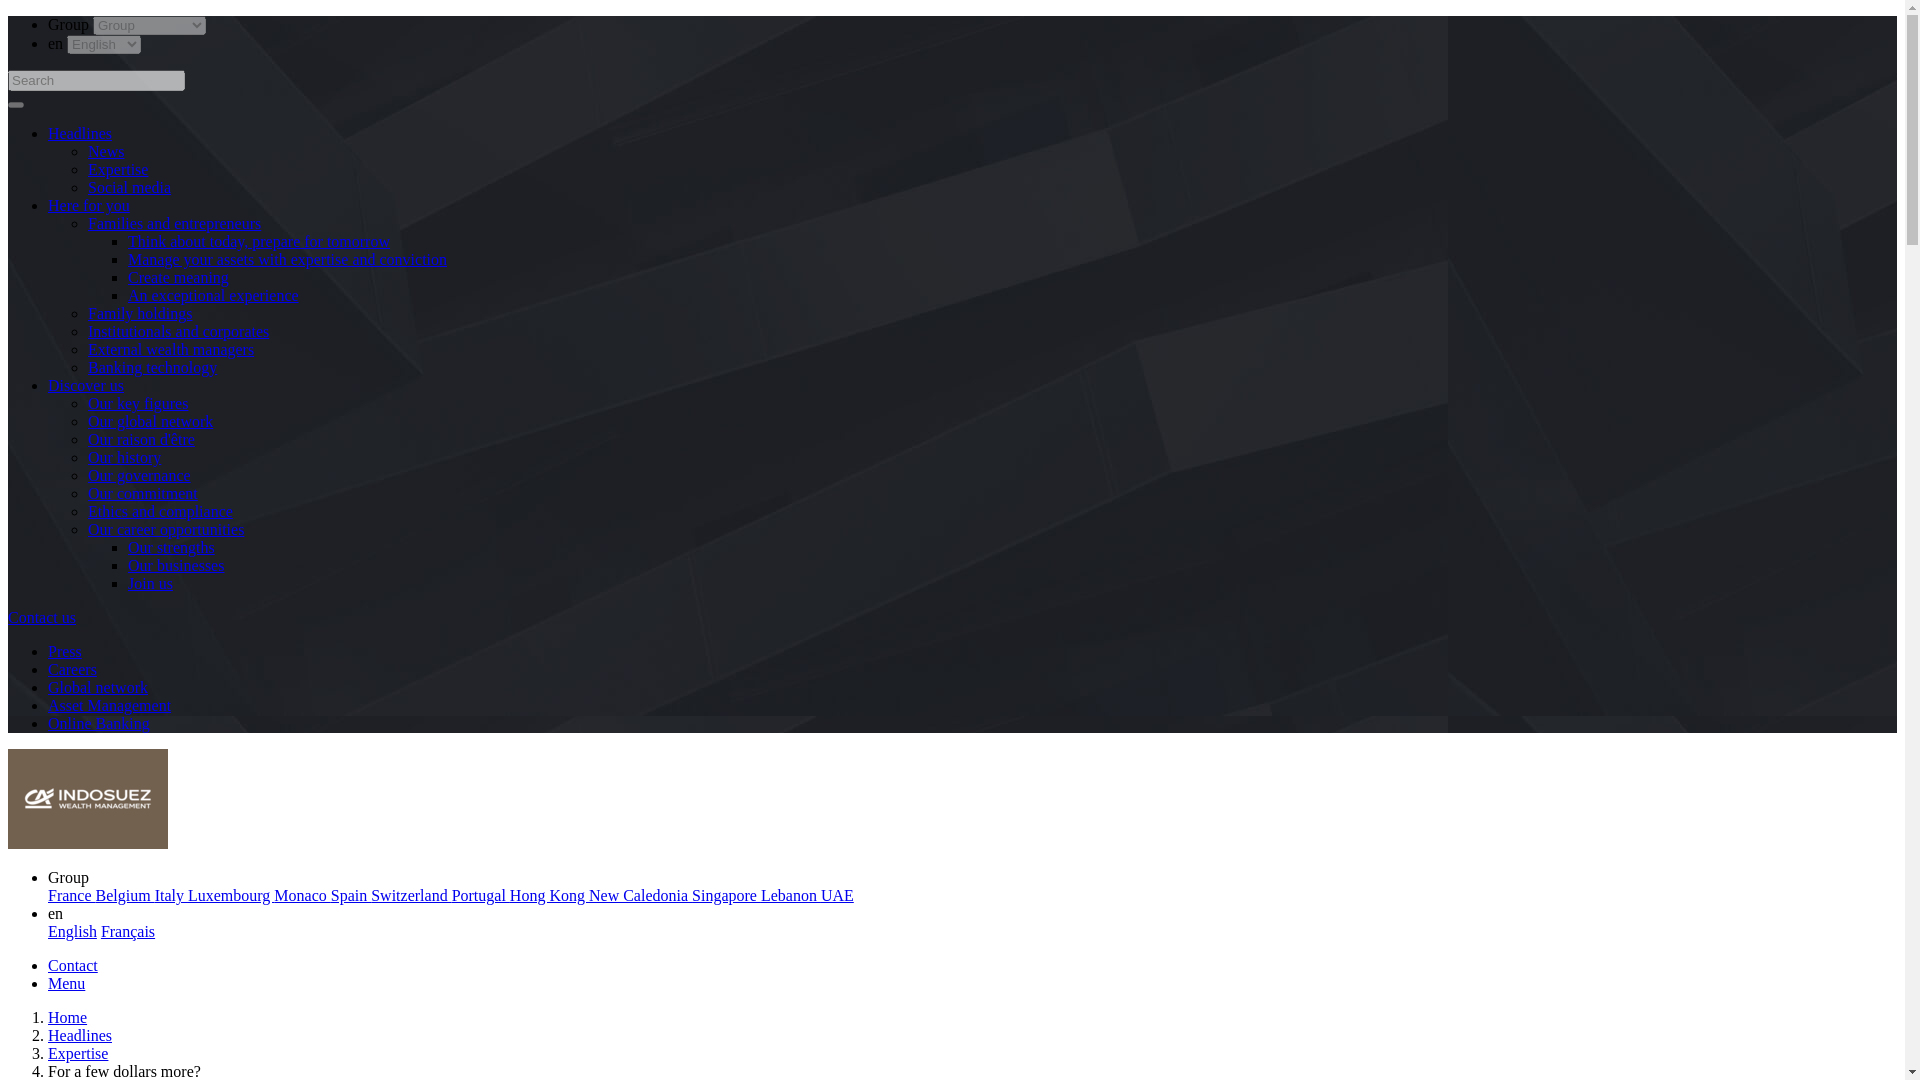 This screenshot has width=1920, height=1080. Describe the element at coordinates (72, 894) in the screenshot. I see `France` at that location.